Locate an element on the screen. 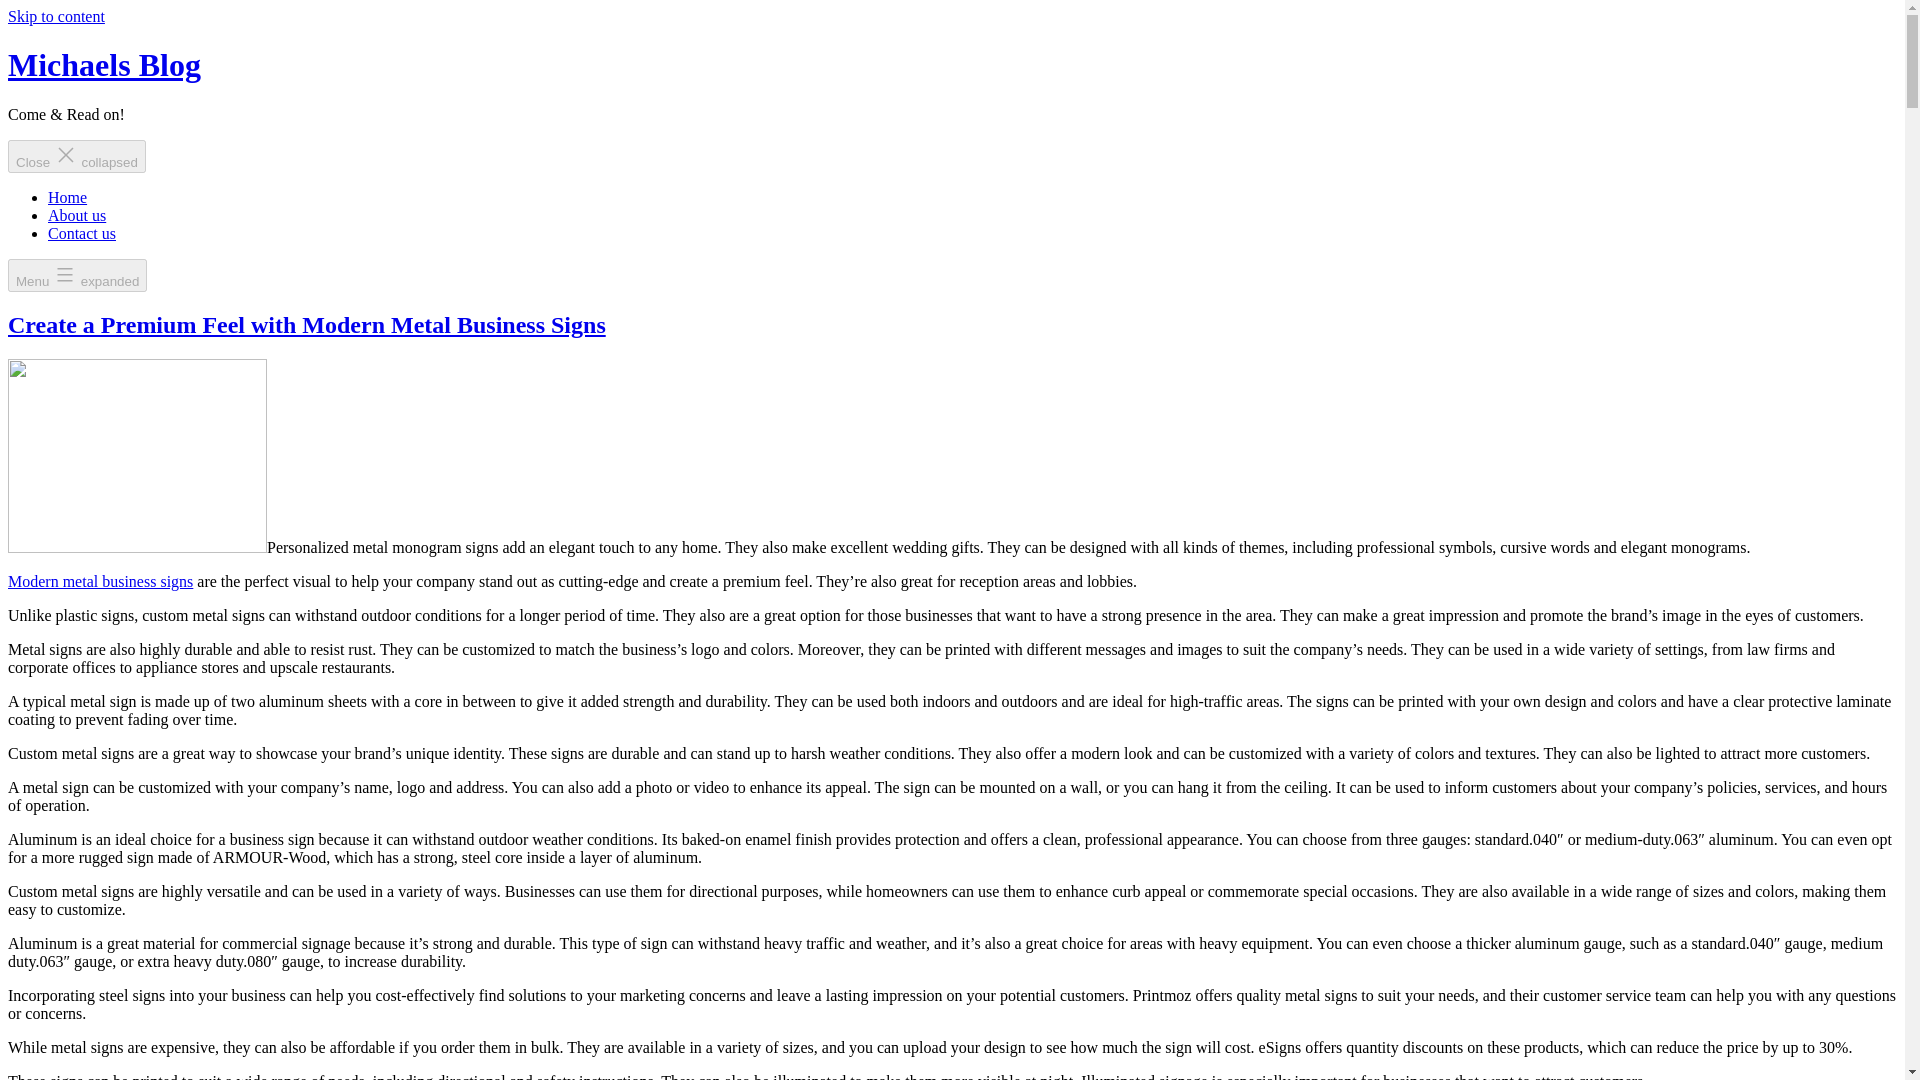  Close collapsed is located at coordinates (76, 156).